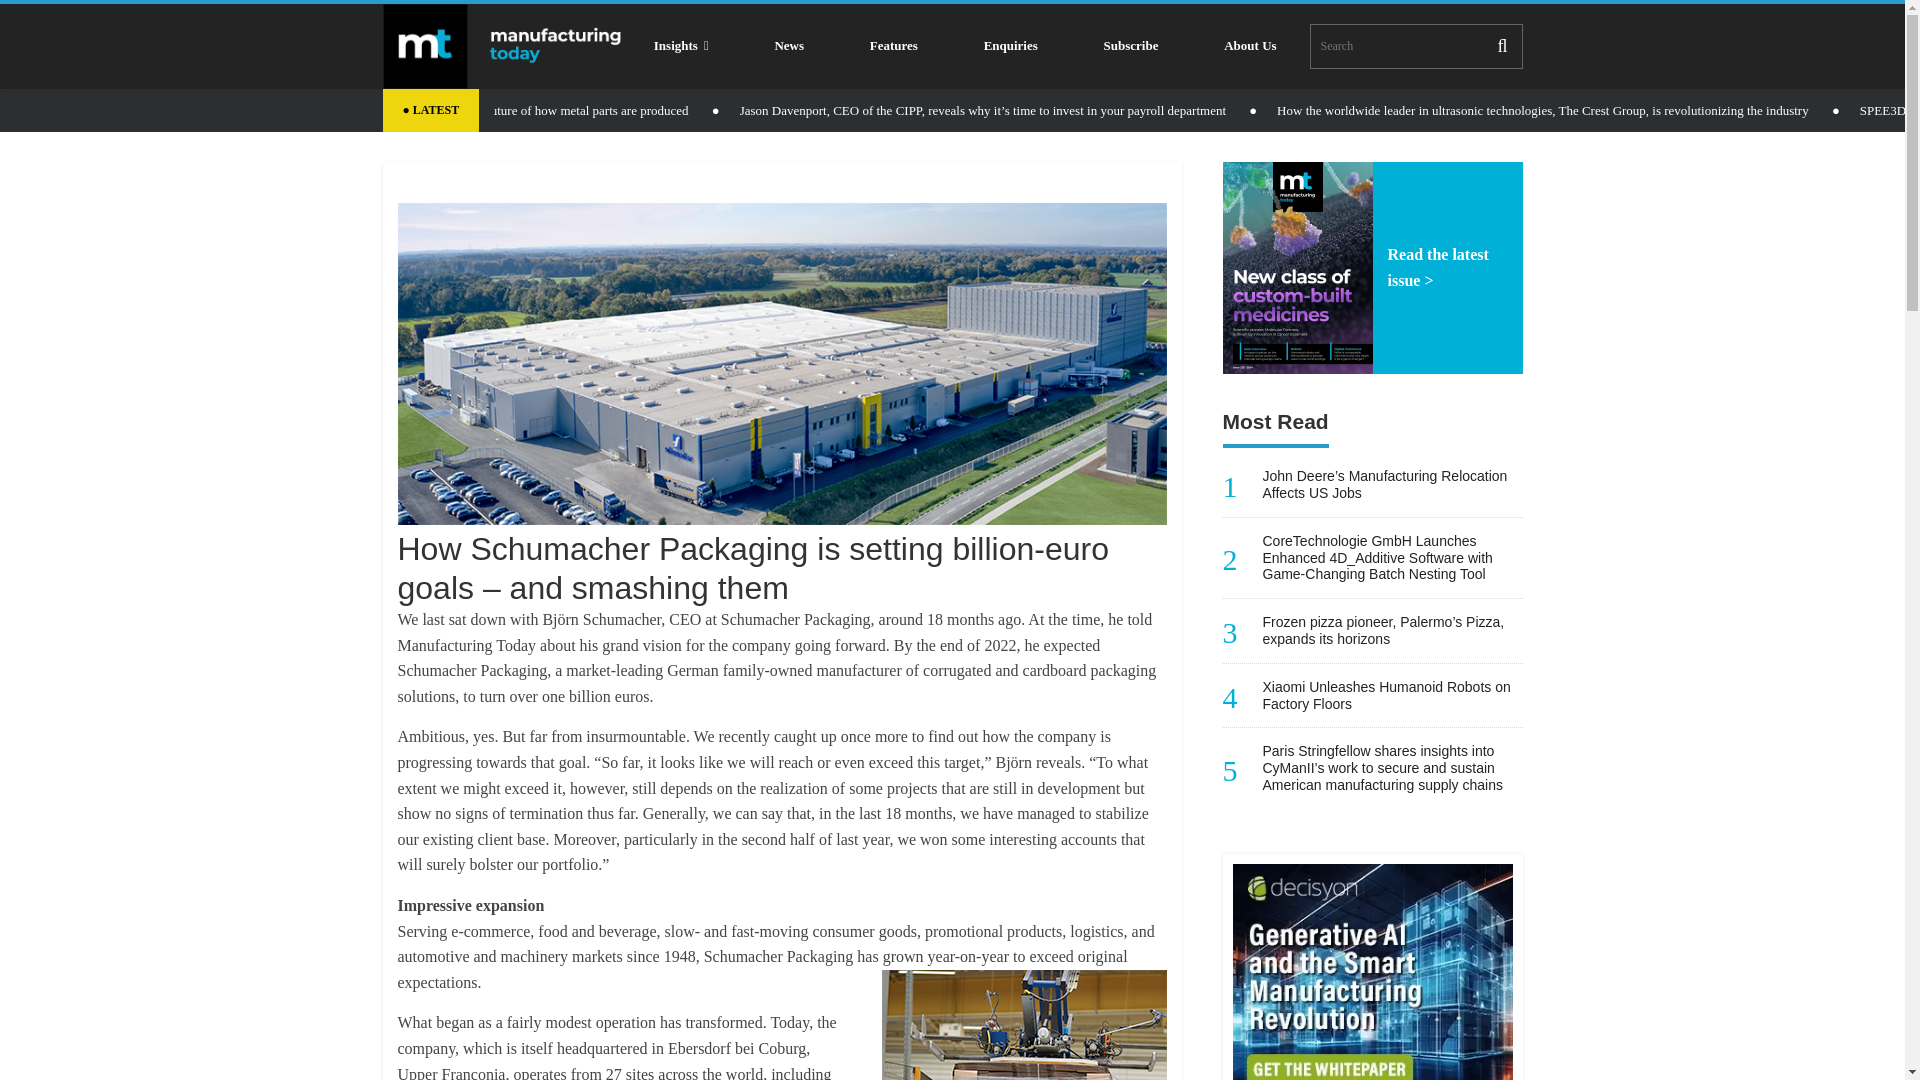  Describe the element at coordinates (1296, 268) in the screenshot. I see `Manufacturing Today` at that location.